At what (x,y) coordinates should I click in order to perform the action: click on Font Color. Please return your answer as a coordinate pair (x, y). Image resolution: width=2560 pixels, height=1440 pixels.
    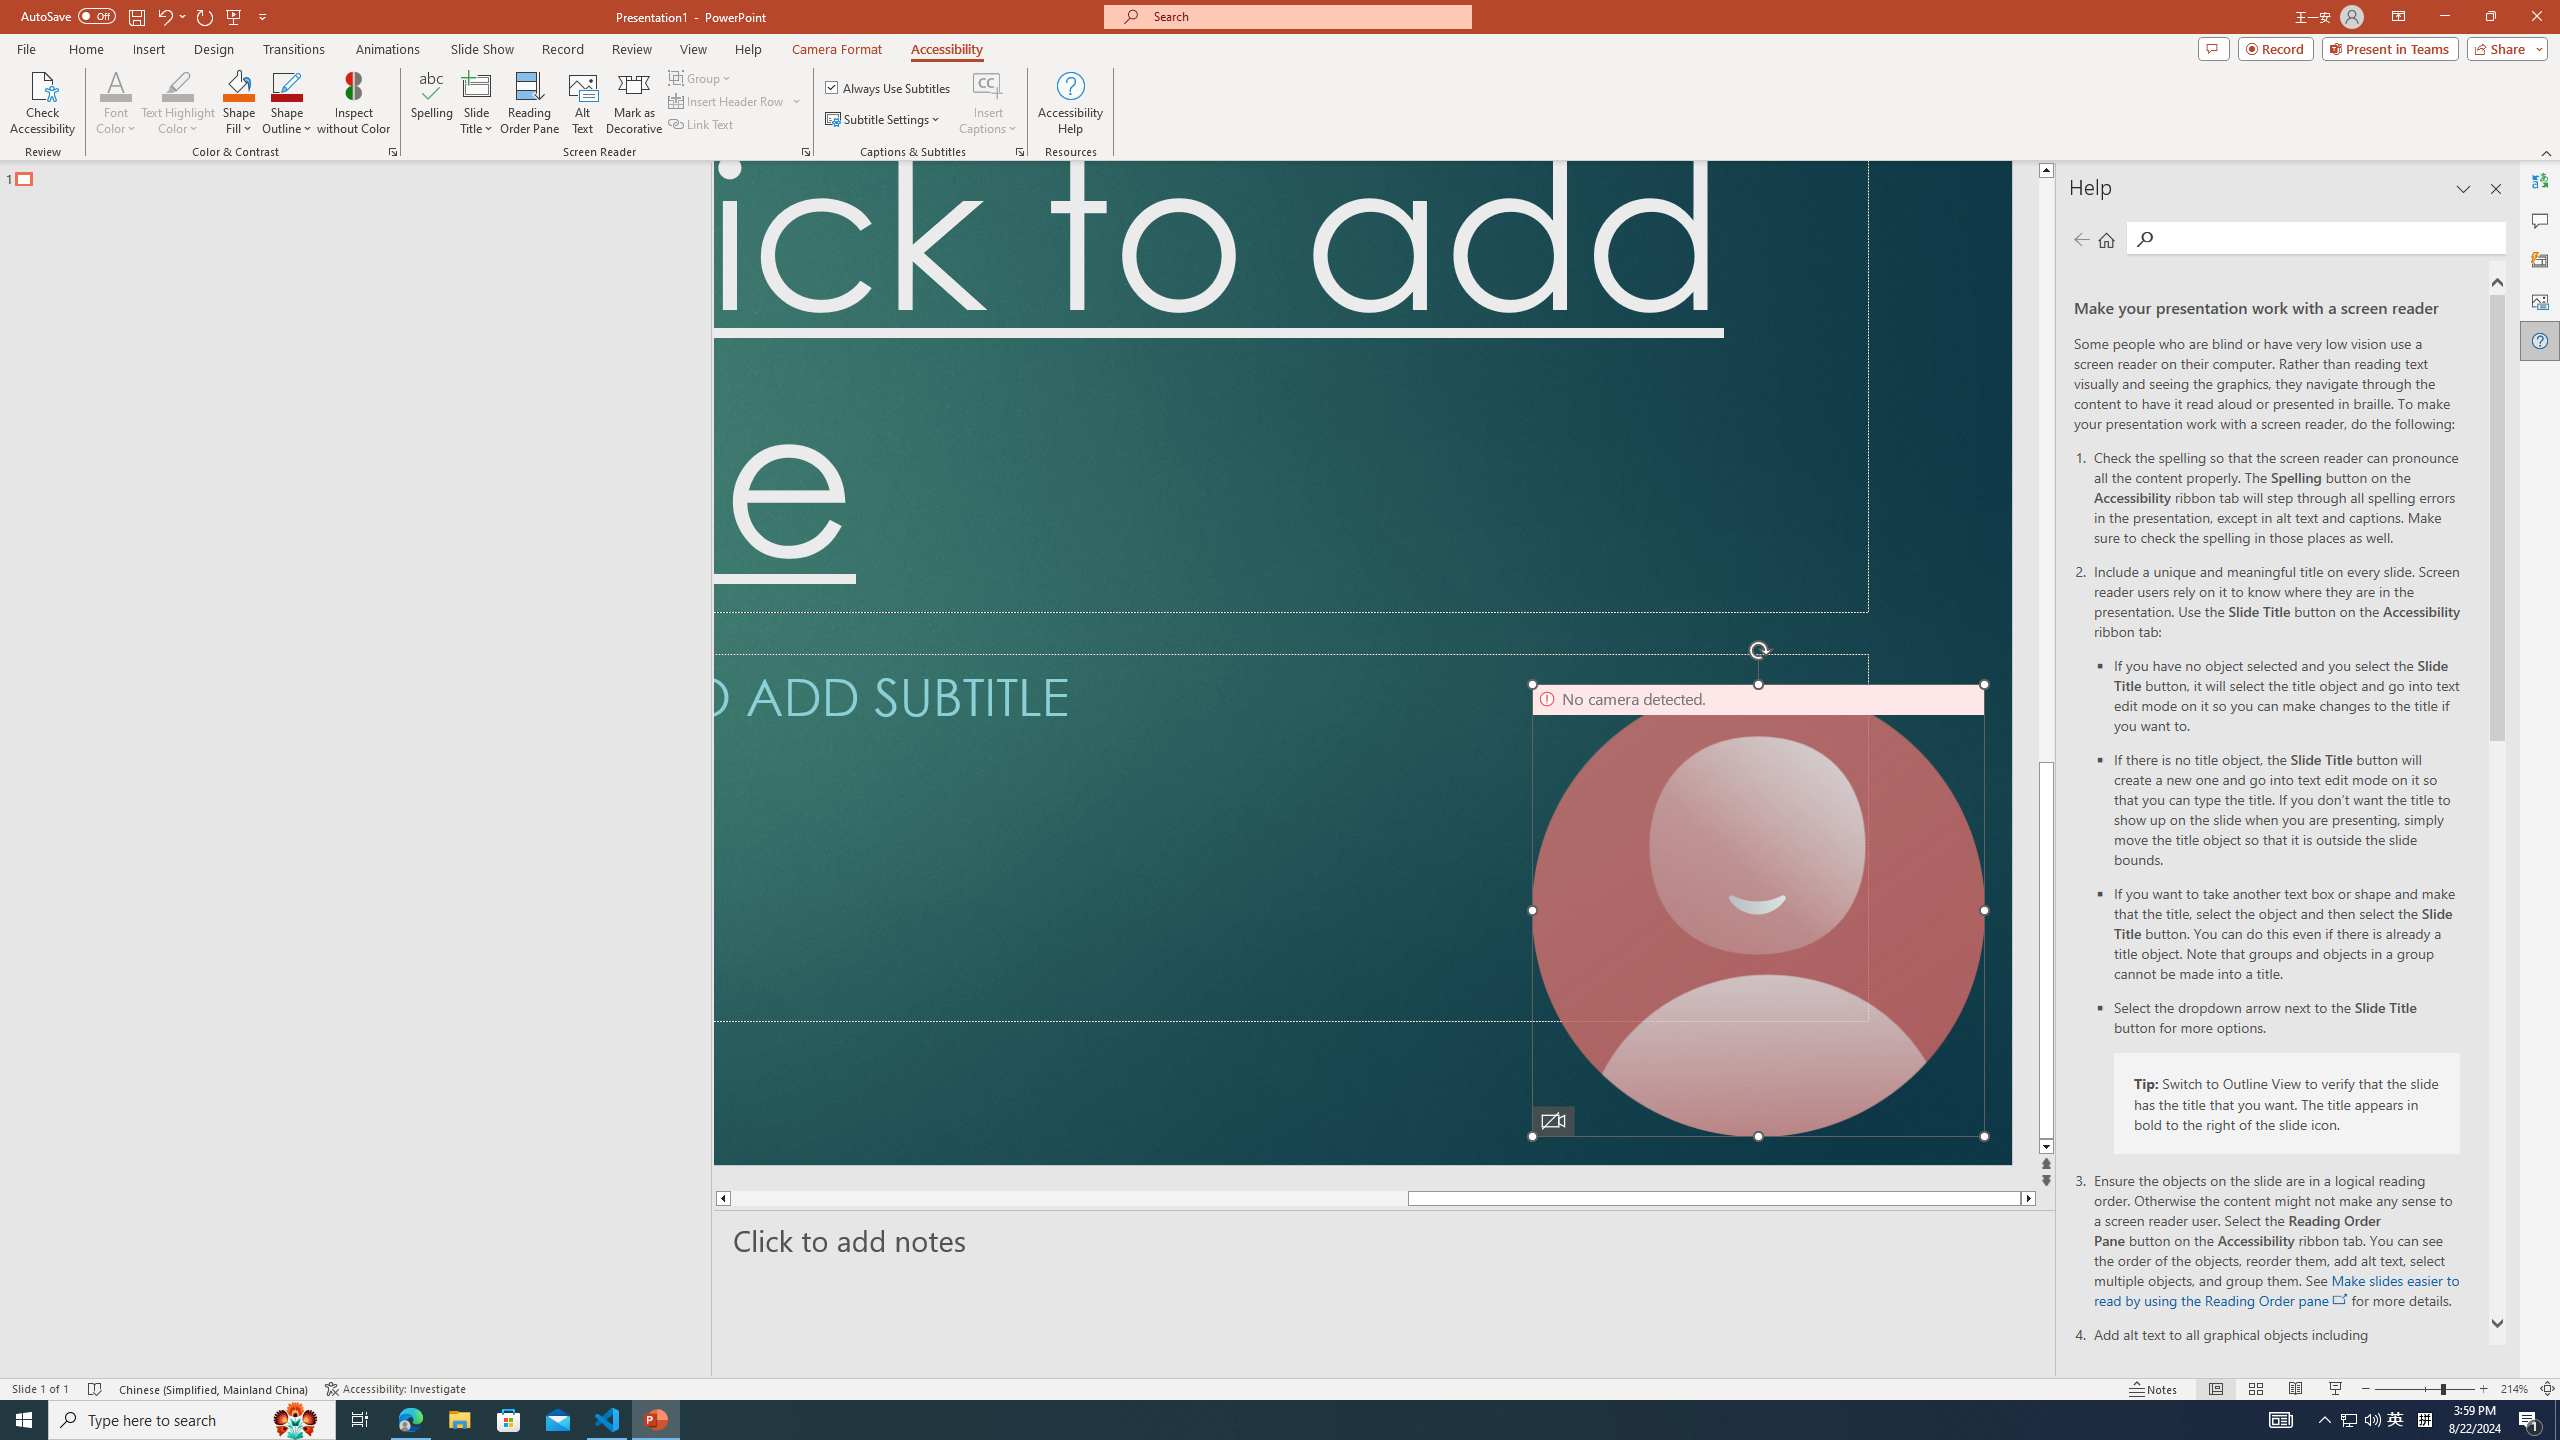
    Looking at the image, I should click on (116, 85).